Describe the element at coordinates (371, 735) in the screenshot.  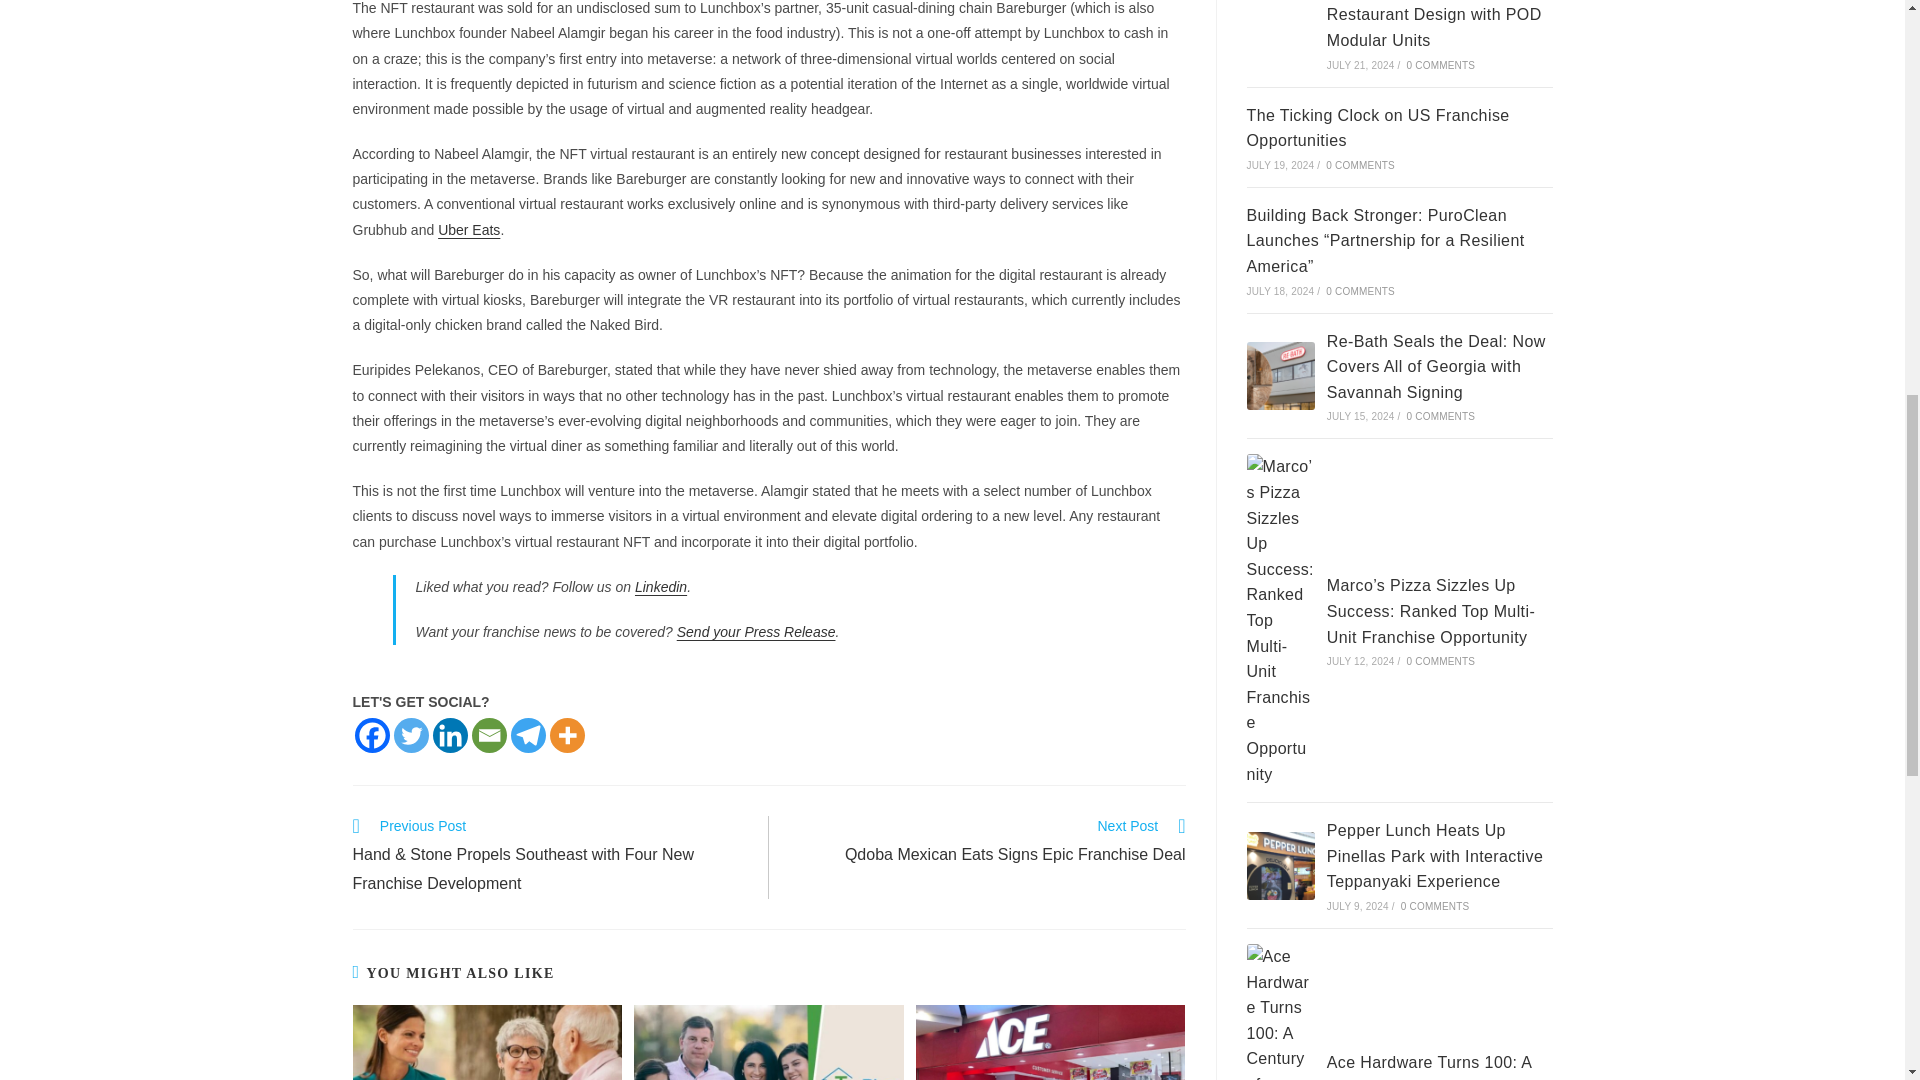
I see `Telegram` at that location.